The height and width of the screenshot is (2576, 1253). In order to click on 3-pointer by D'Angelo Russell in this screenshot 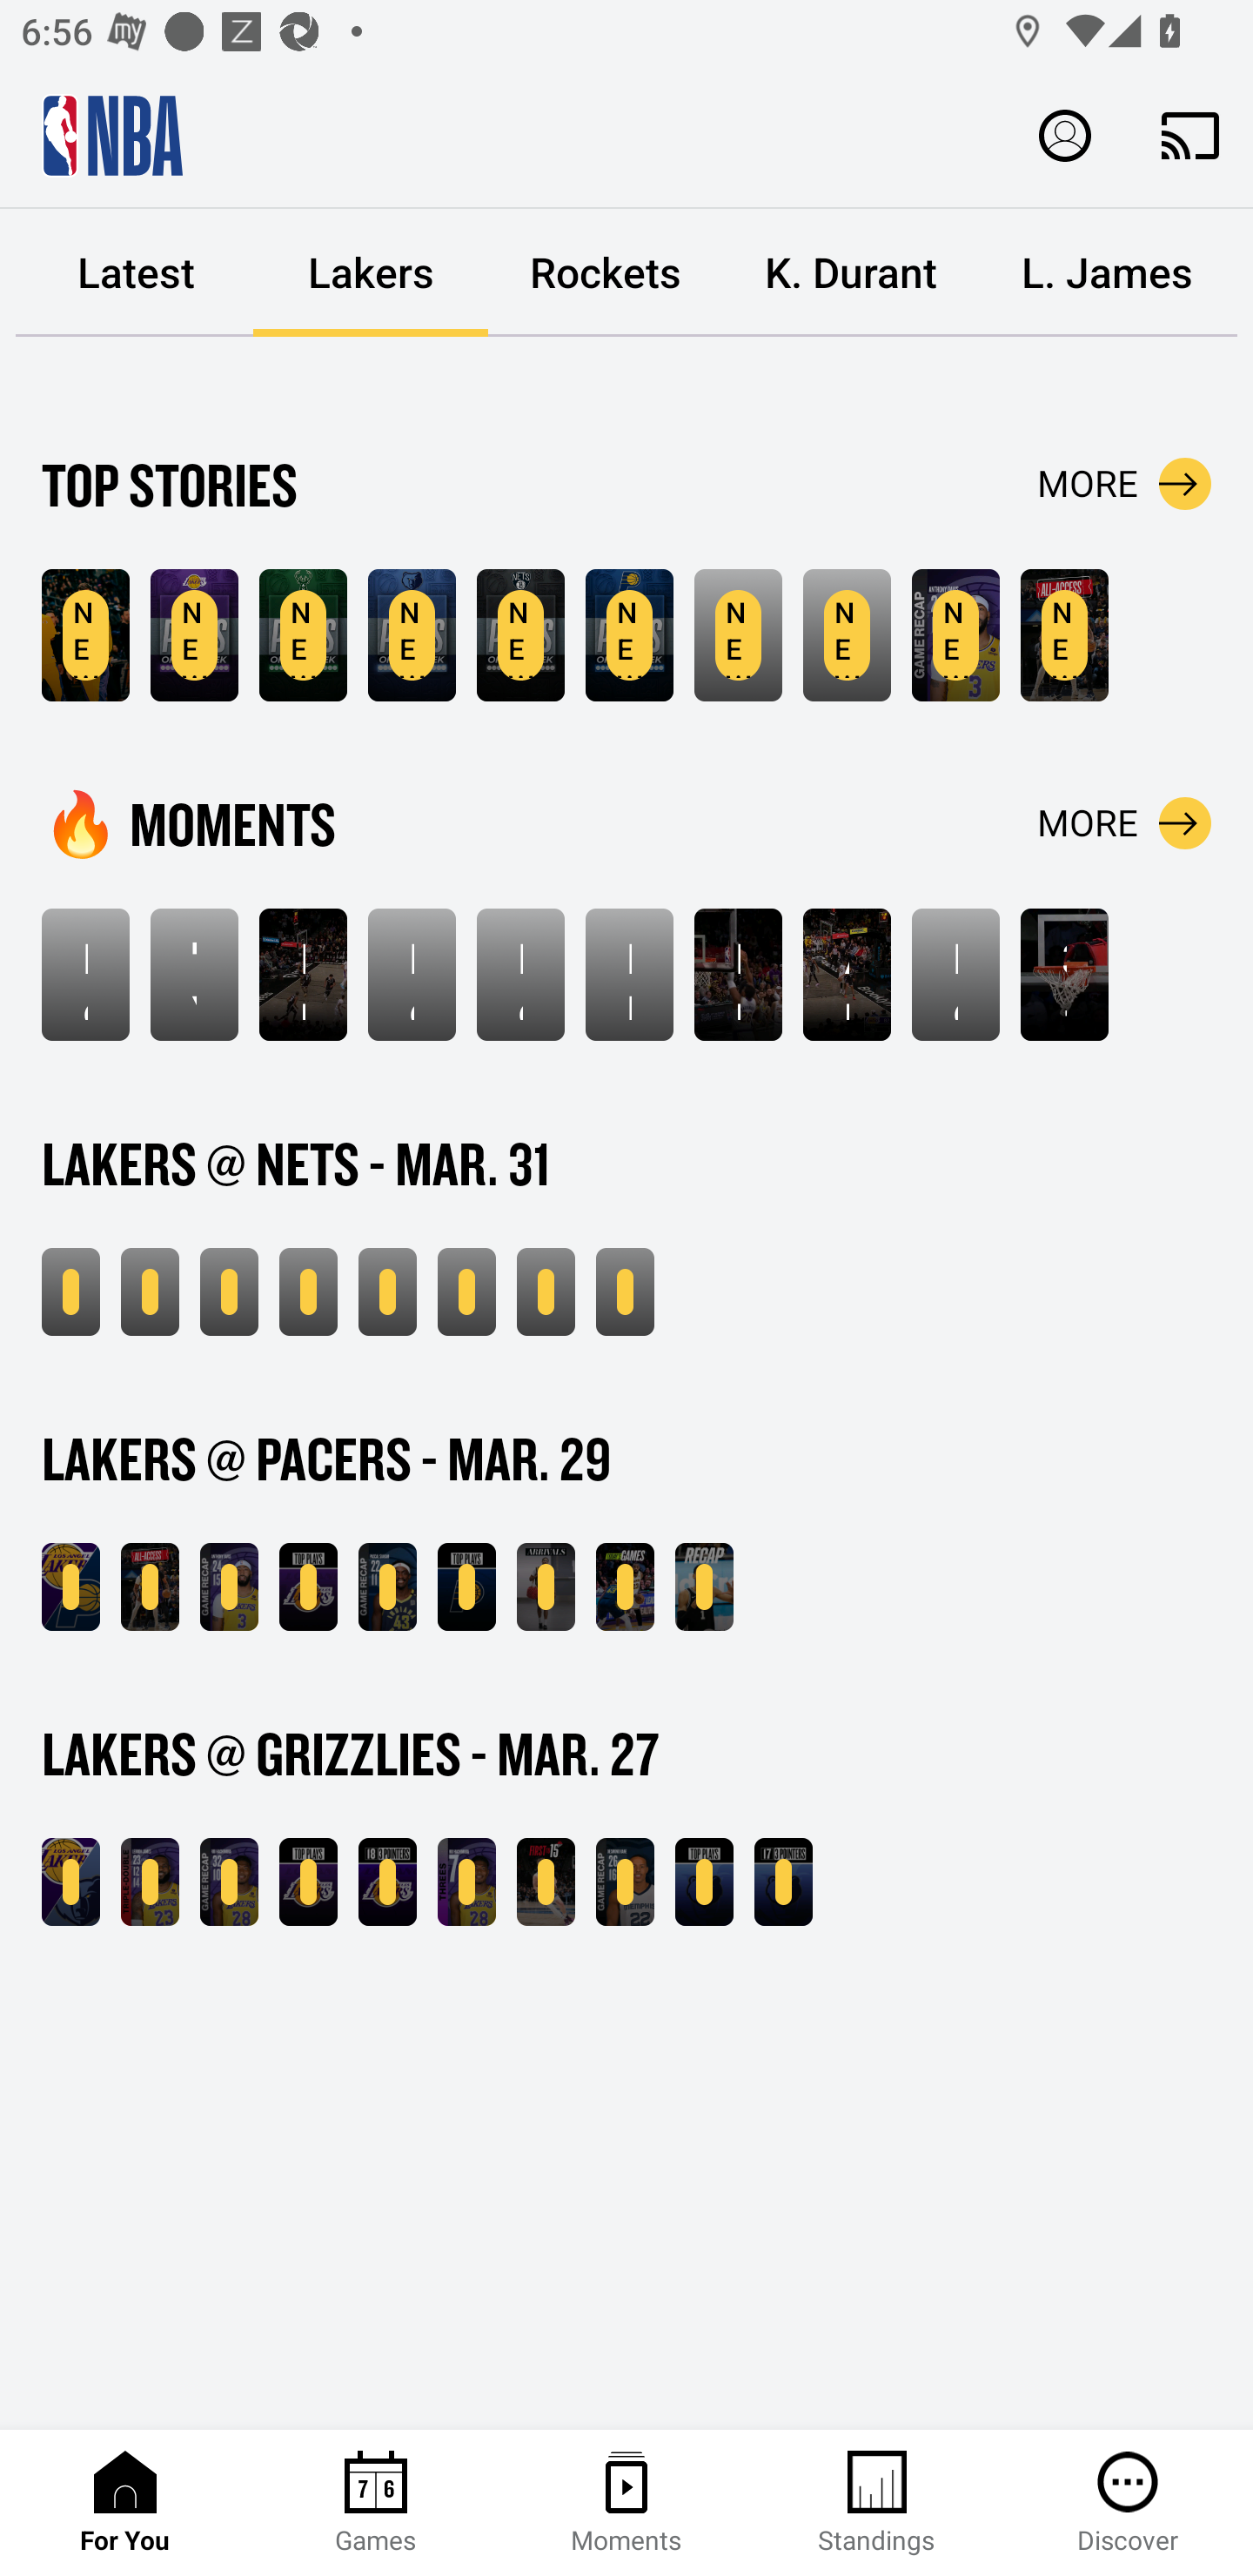, I will do `click(1065, 975)`.